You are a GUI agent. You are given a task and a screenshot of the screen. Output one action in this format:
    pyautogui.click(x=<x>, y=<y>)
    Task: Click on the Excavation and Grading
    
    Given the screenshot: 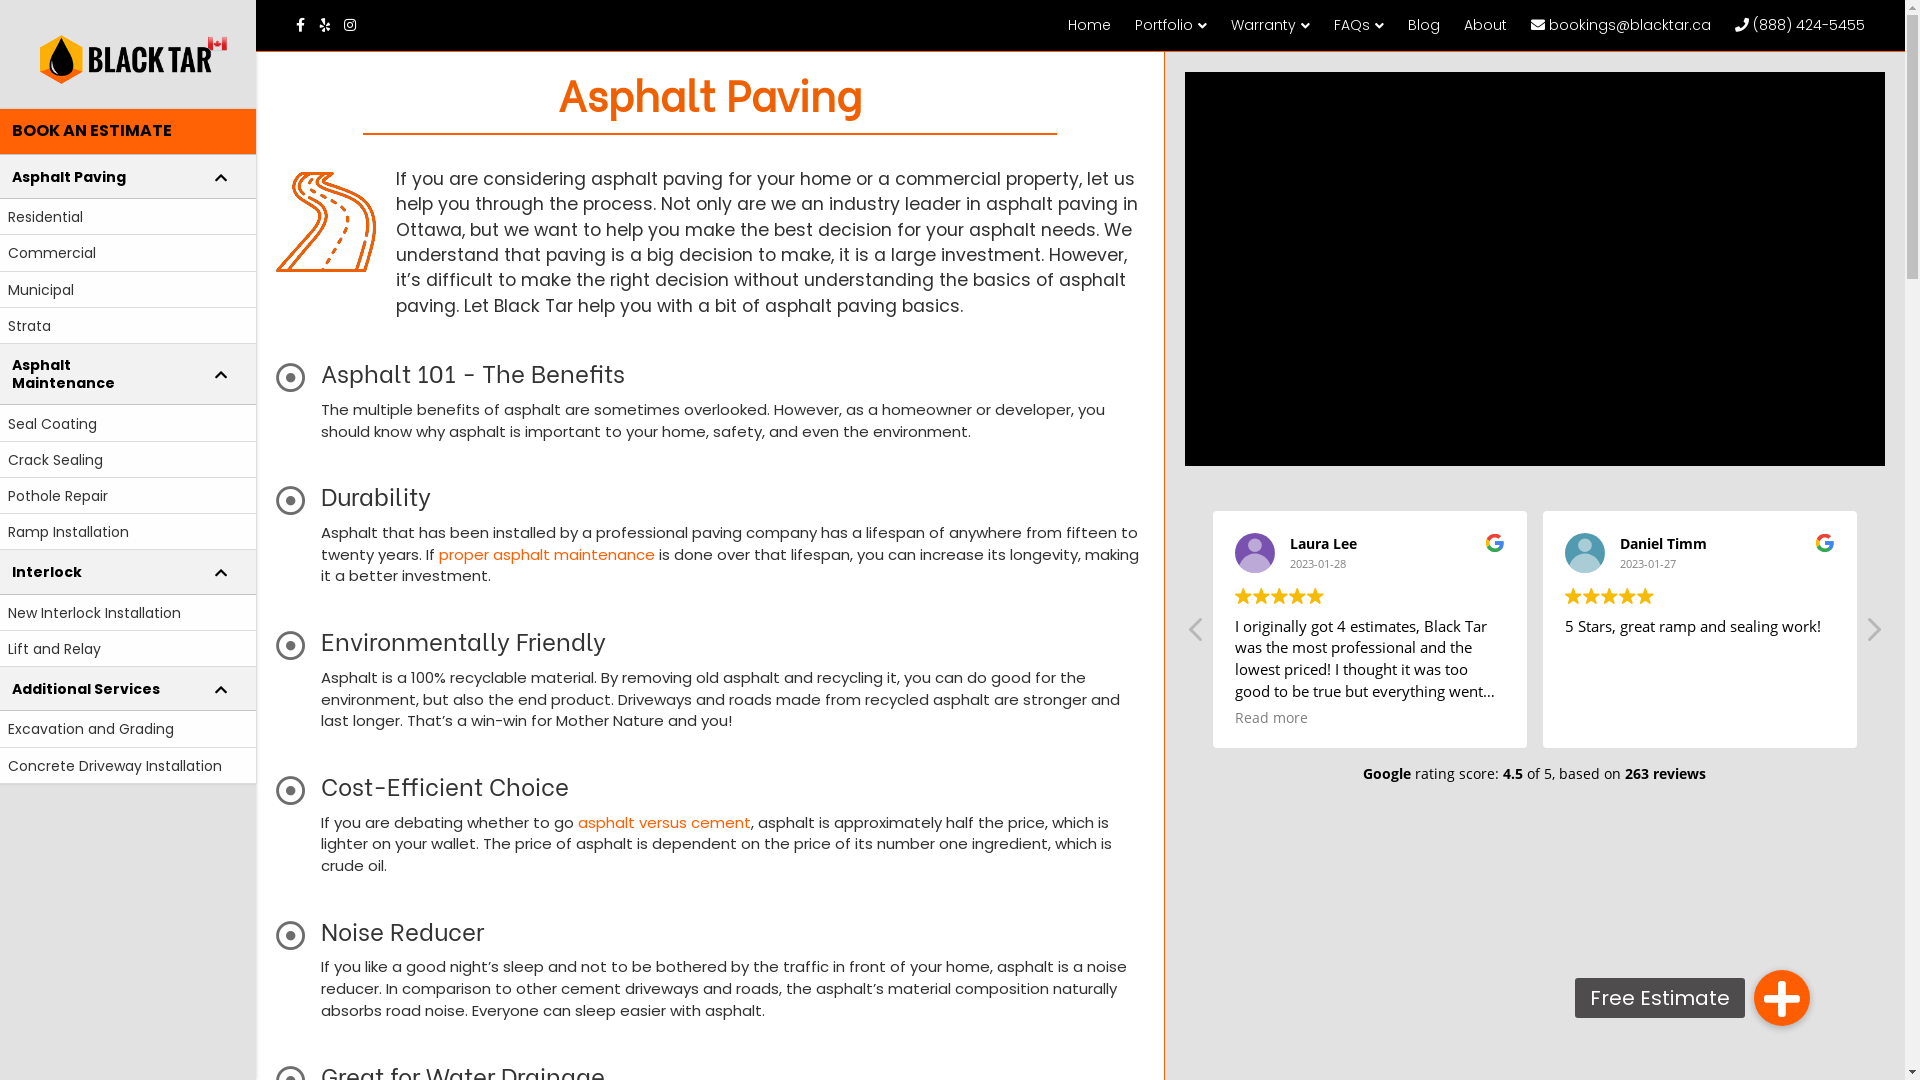 What is the action you would take?
    pyautogui.click(x=128, y=729)
    